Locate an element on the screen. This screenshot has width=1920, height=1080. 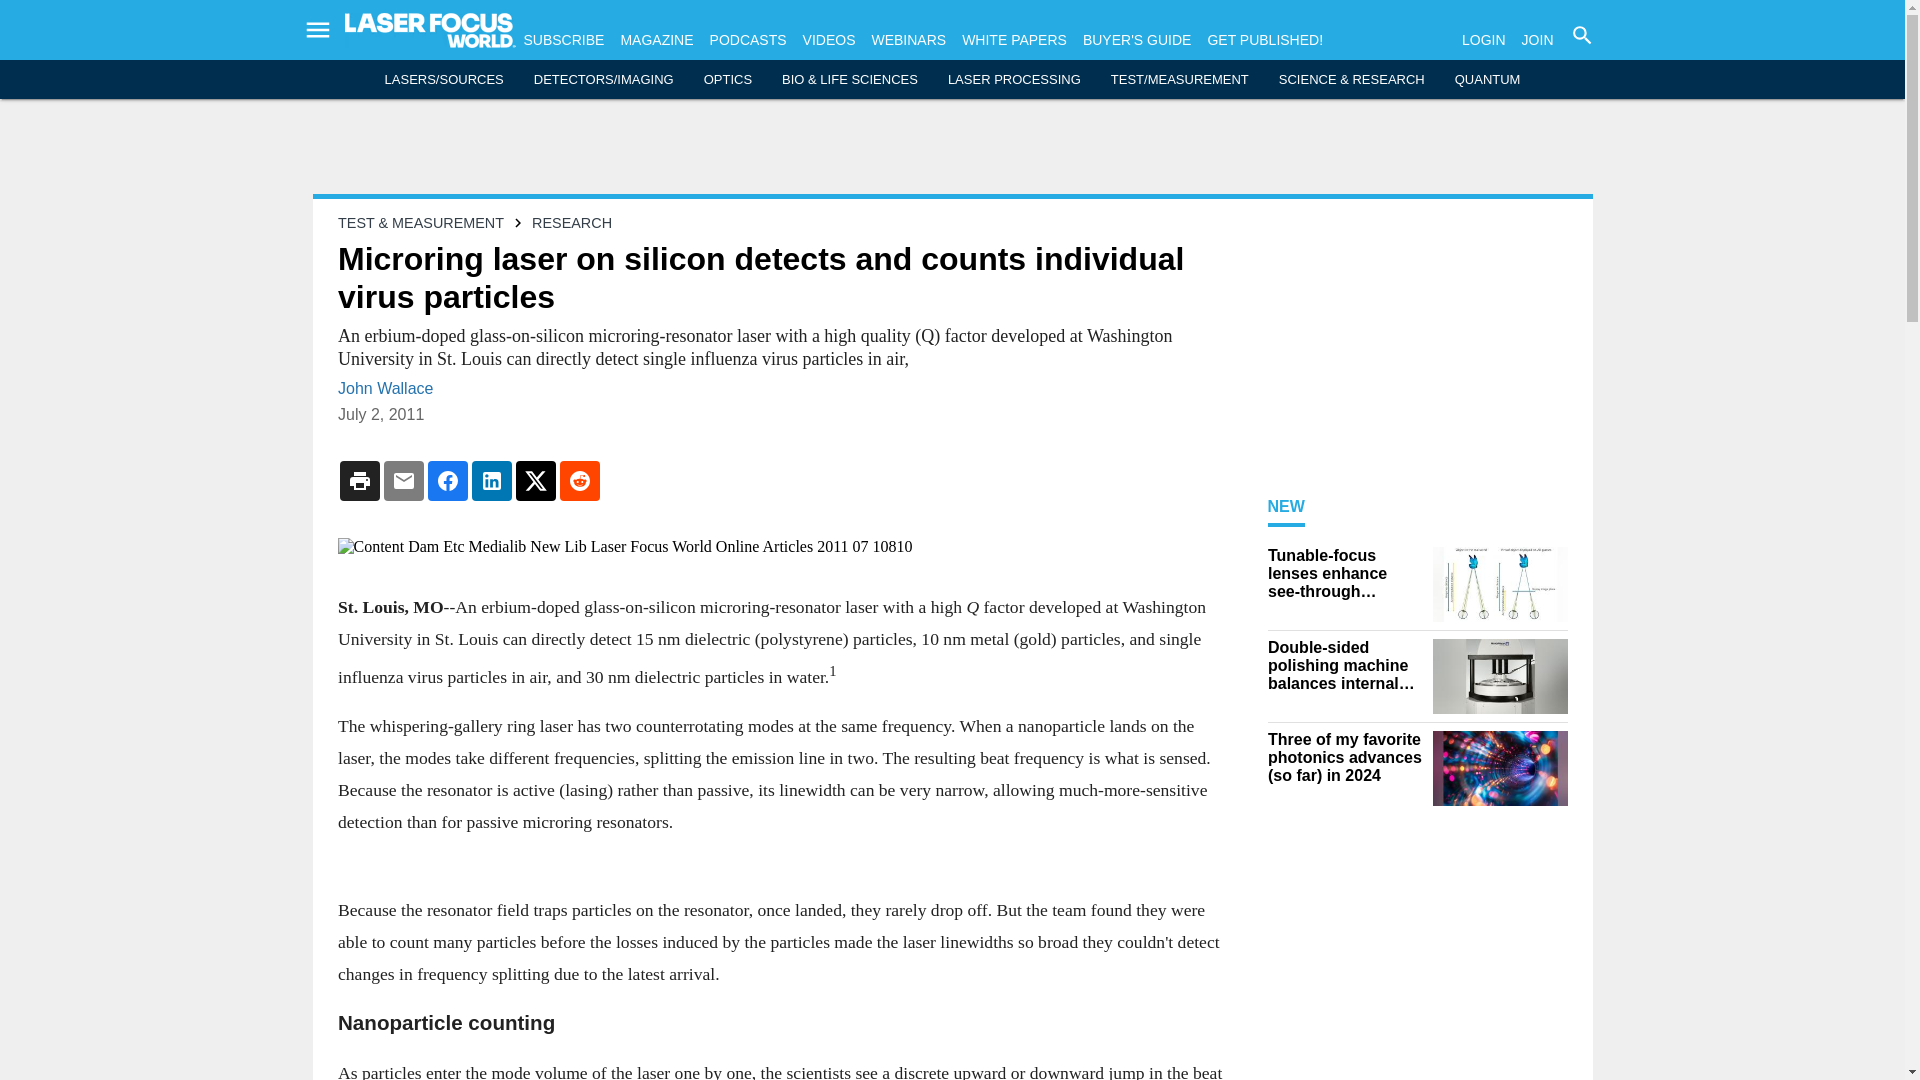
LOGIN is located at coordinates (1483, 40).